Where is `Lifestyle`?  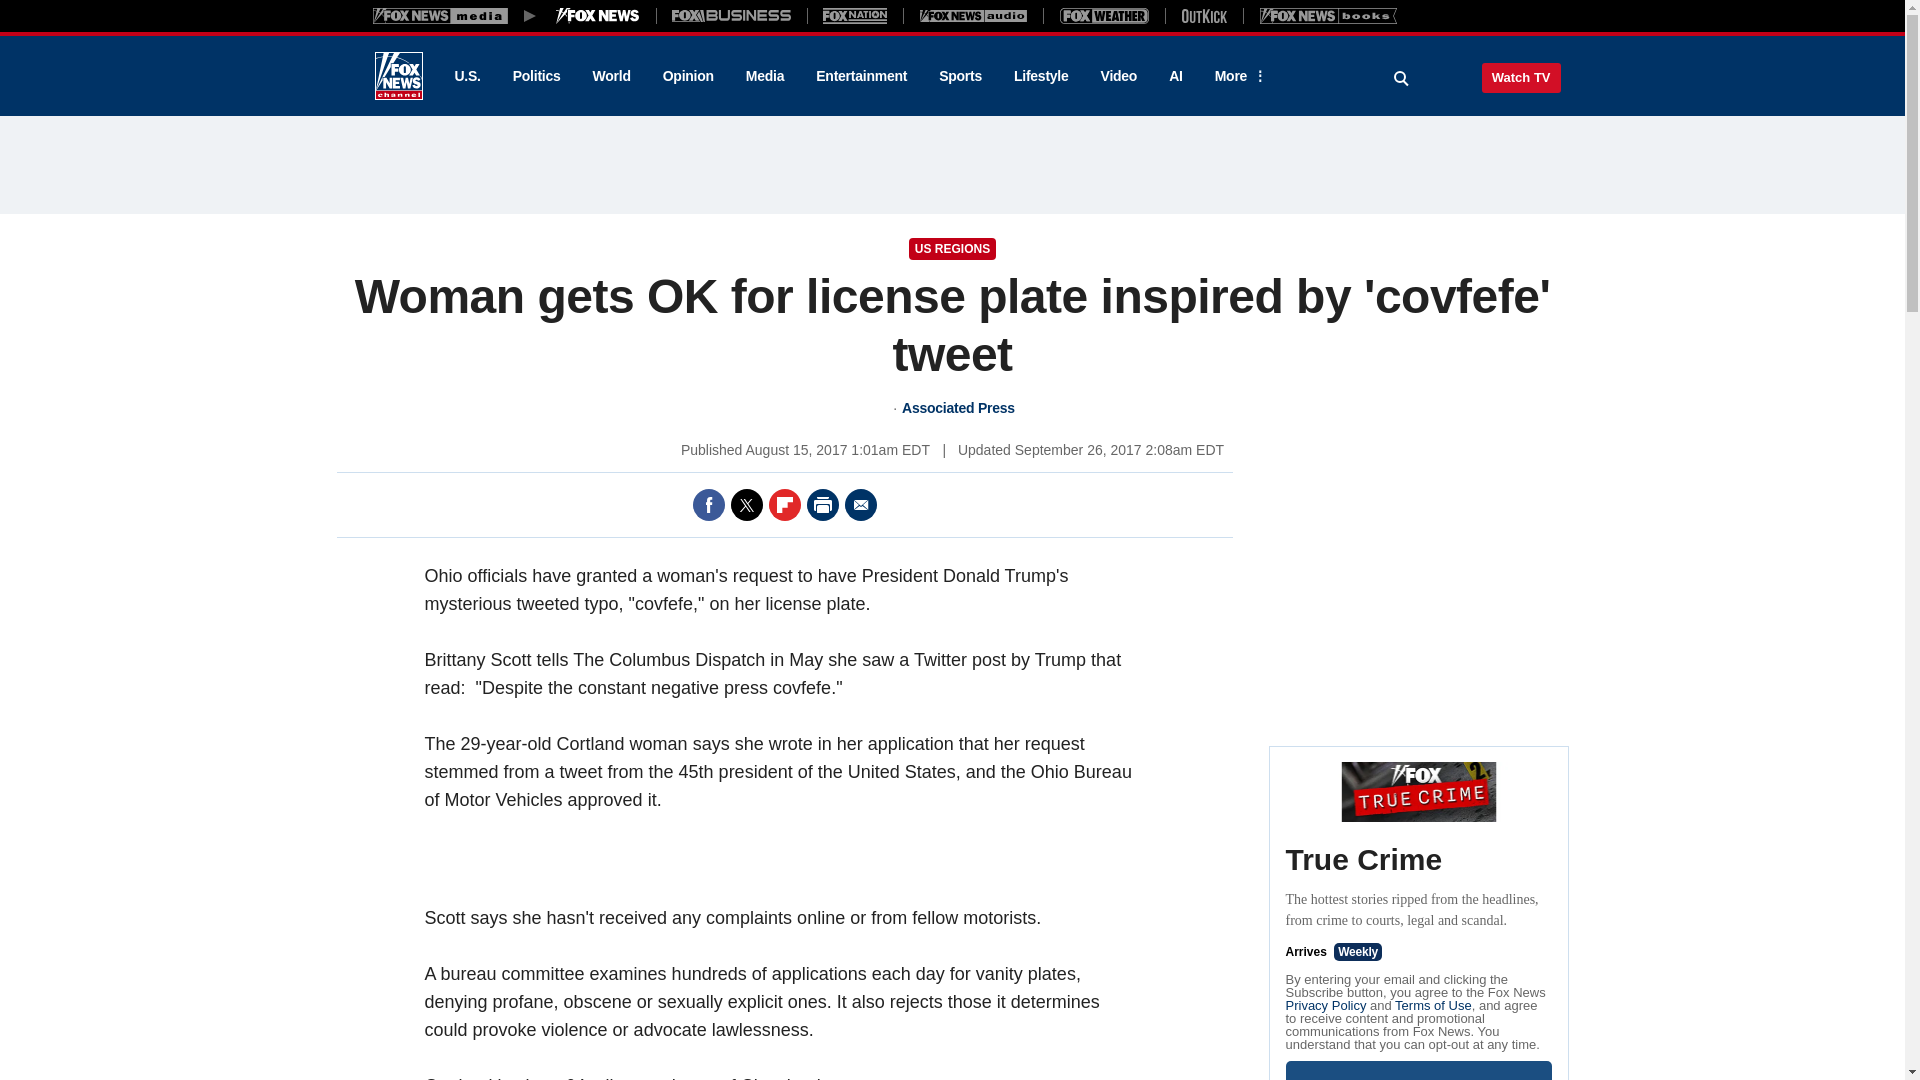 Lifestyle is located at coordinates (1041, 76).